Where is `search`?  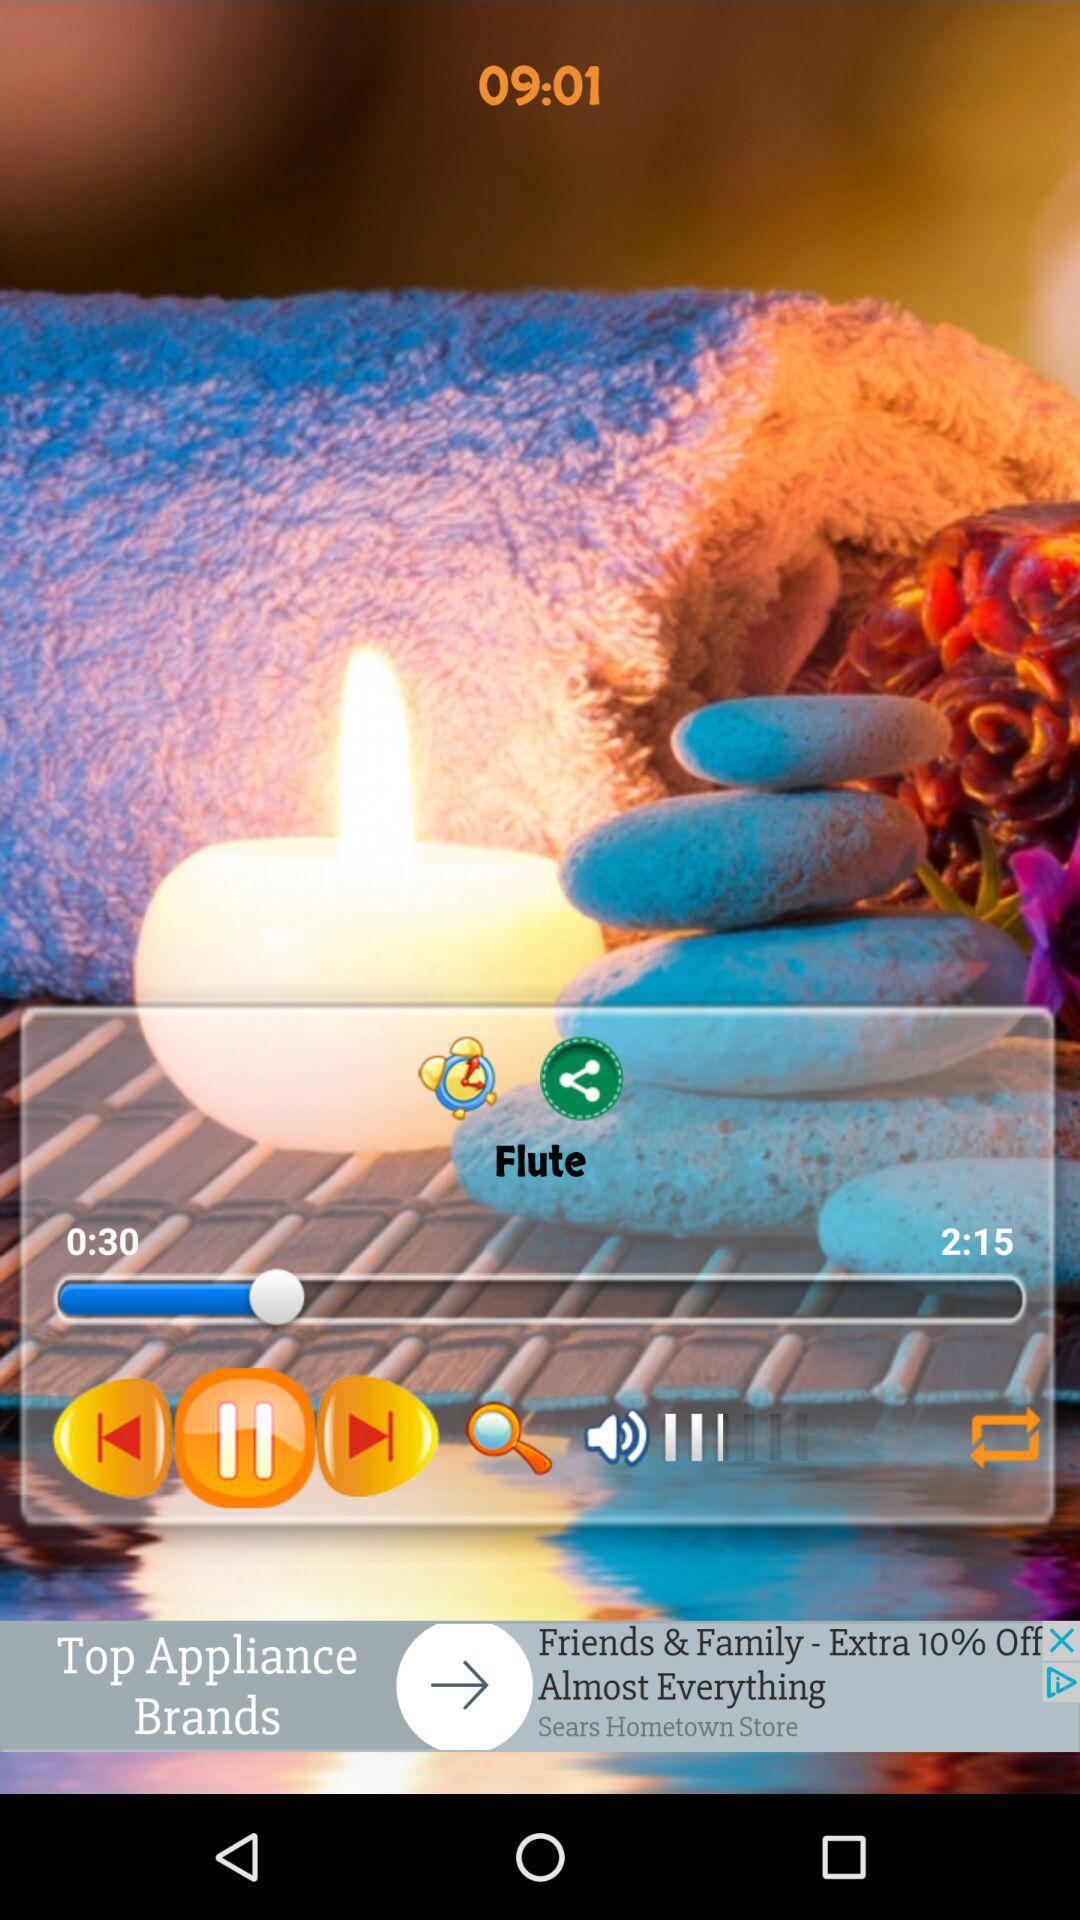
search is located at coordinates (509, 1438).